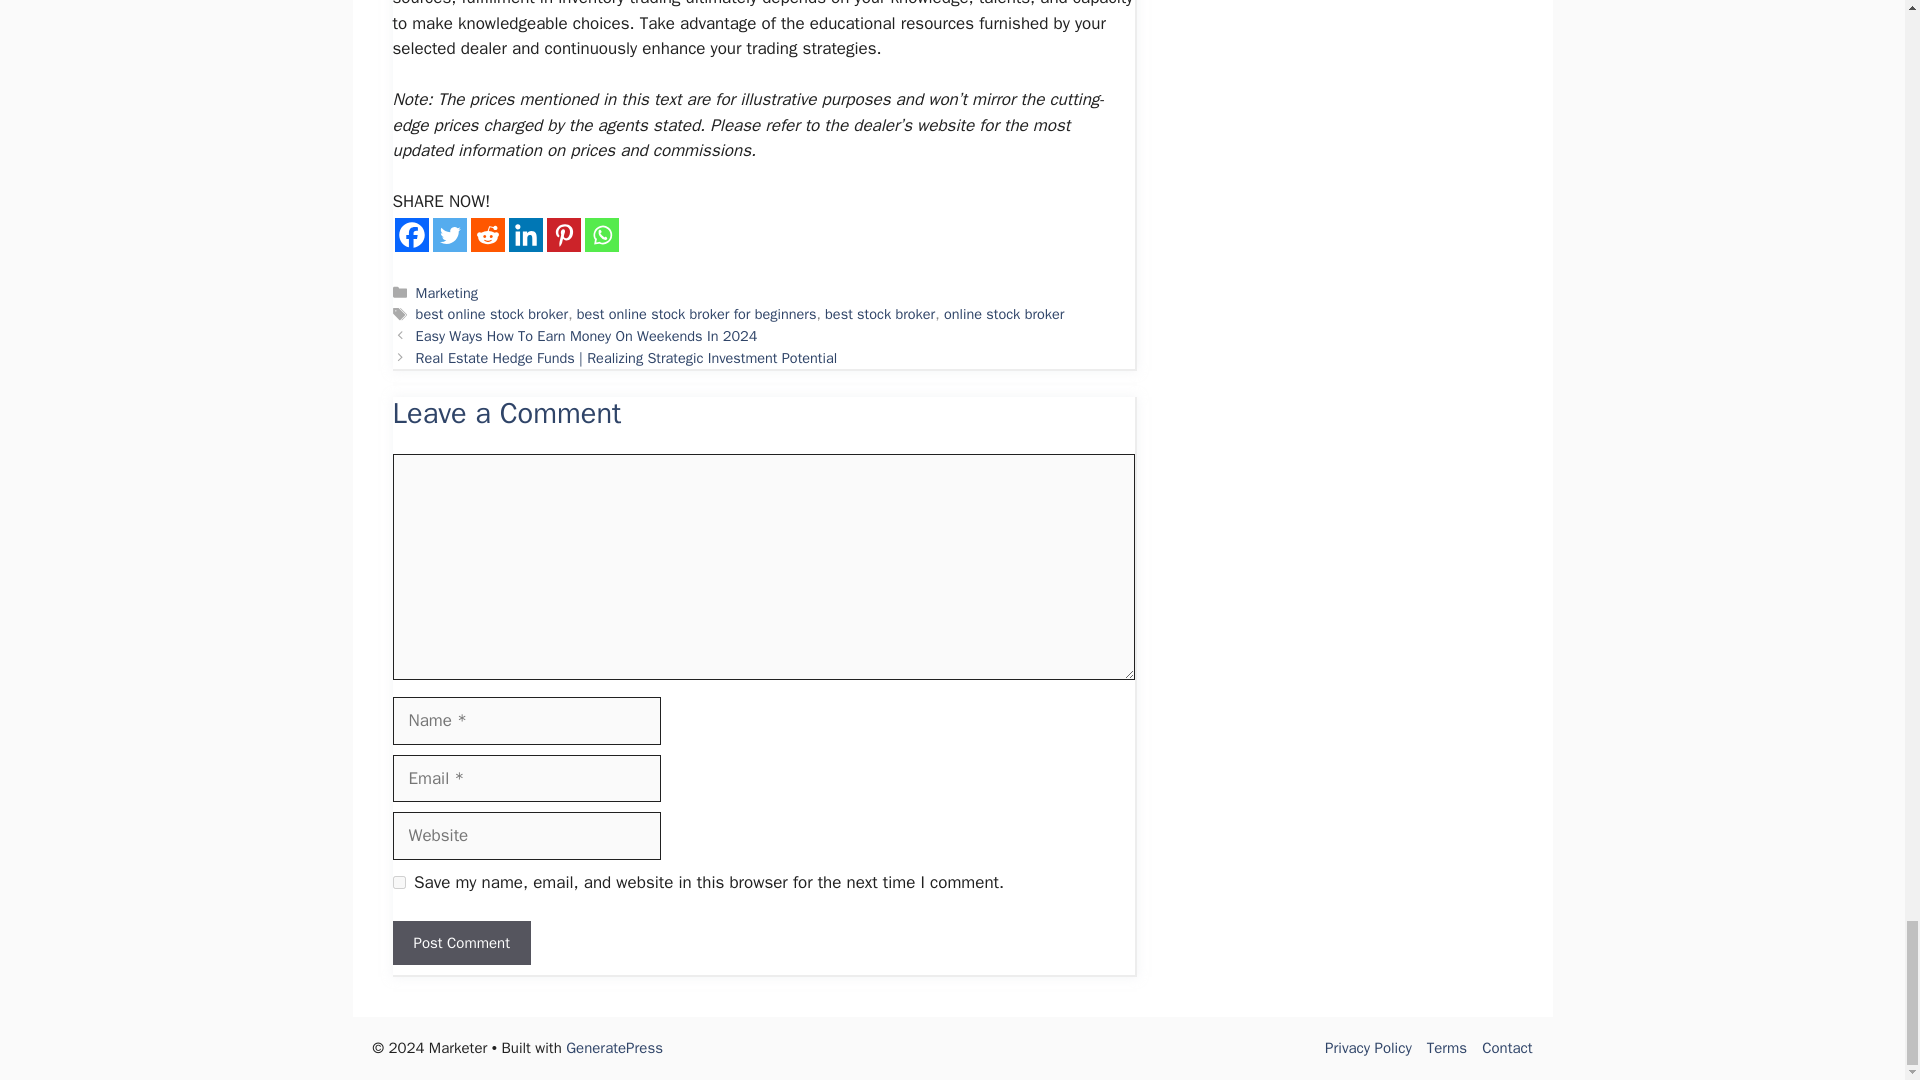 This screenshot has width=1920, height=1080. I want to click on Easy Ways How To Earn Money On Weekends In 2024, so click(587, 336).